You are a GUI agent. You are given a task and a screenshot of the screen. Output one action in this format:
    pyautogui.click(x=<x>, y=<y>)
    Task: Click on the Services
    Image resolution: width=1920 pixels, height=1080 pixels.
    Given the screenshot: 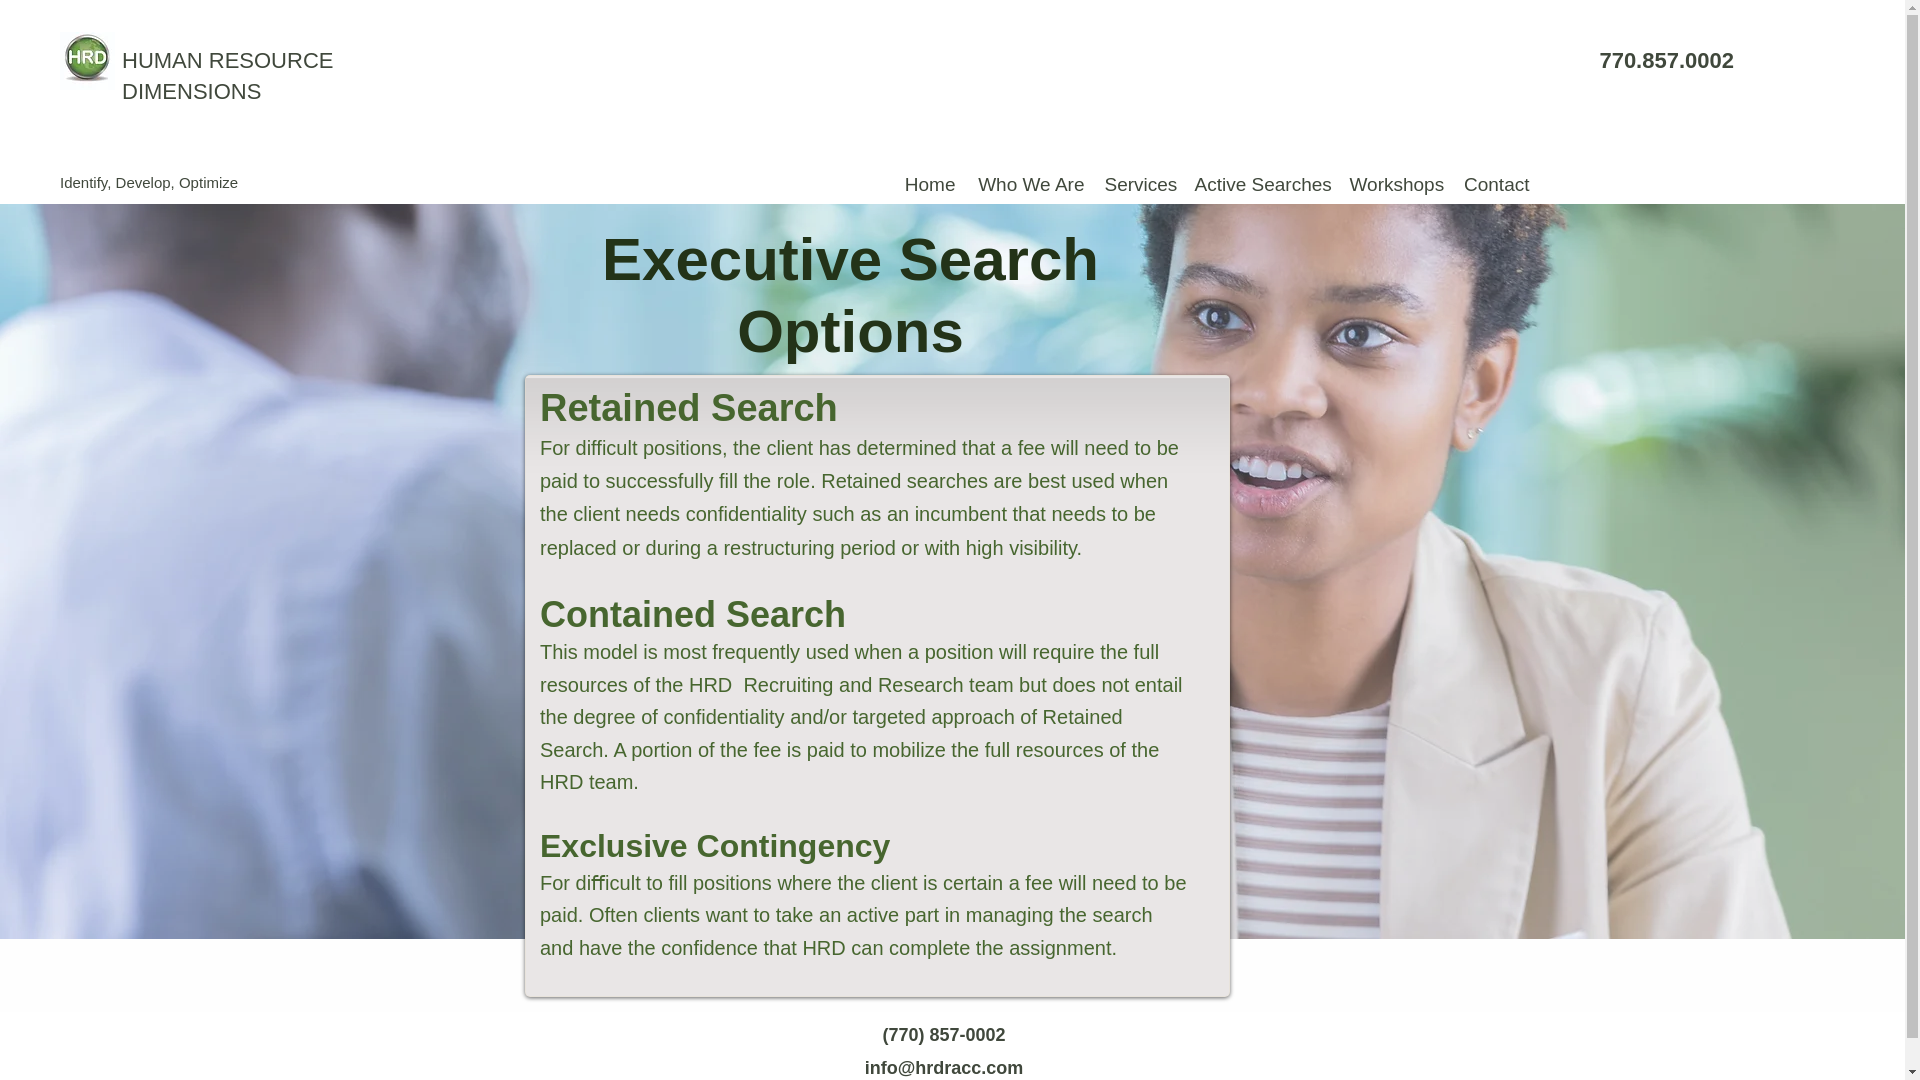 What is the action you would take?
    pyautogui.click(x=1139, y=184)
    